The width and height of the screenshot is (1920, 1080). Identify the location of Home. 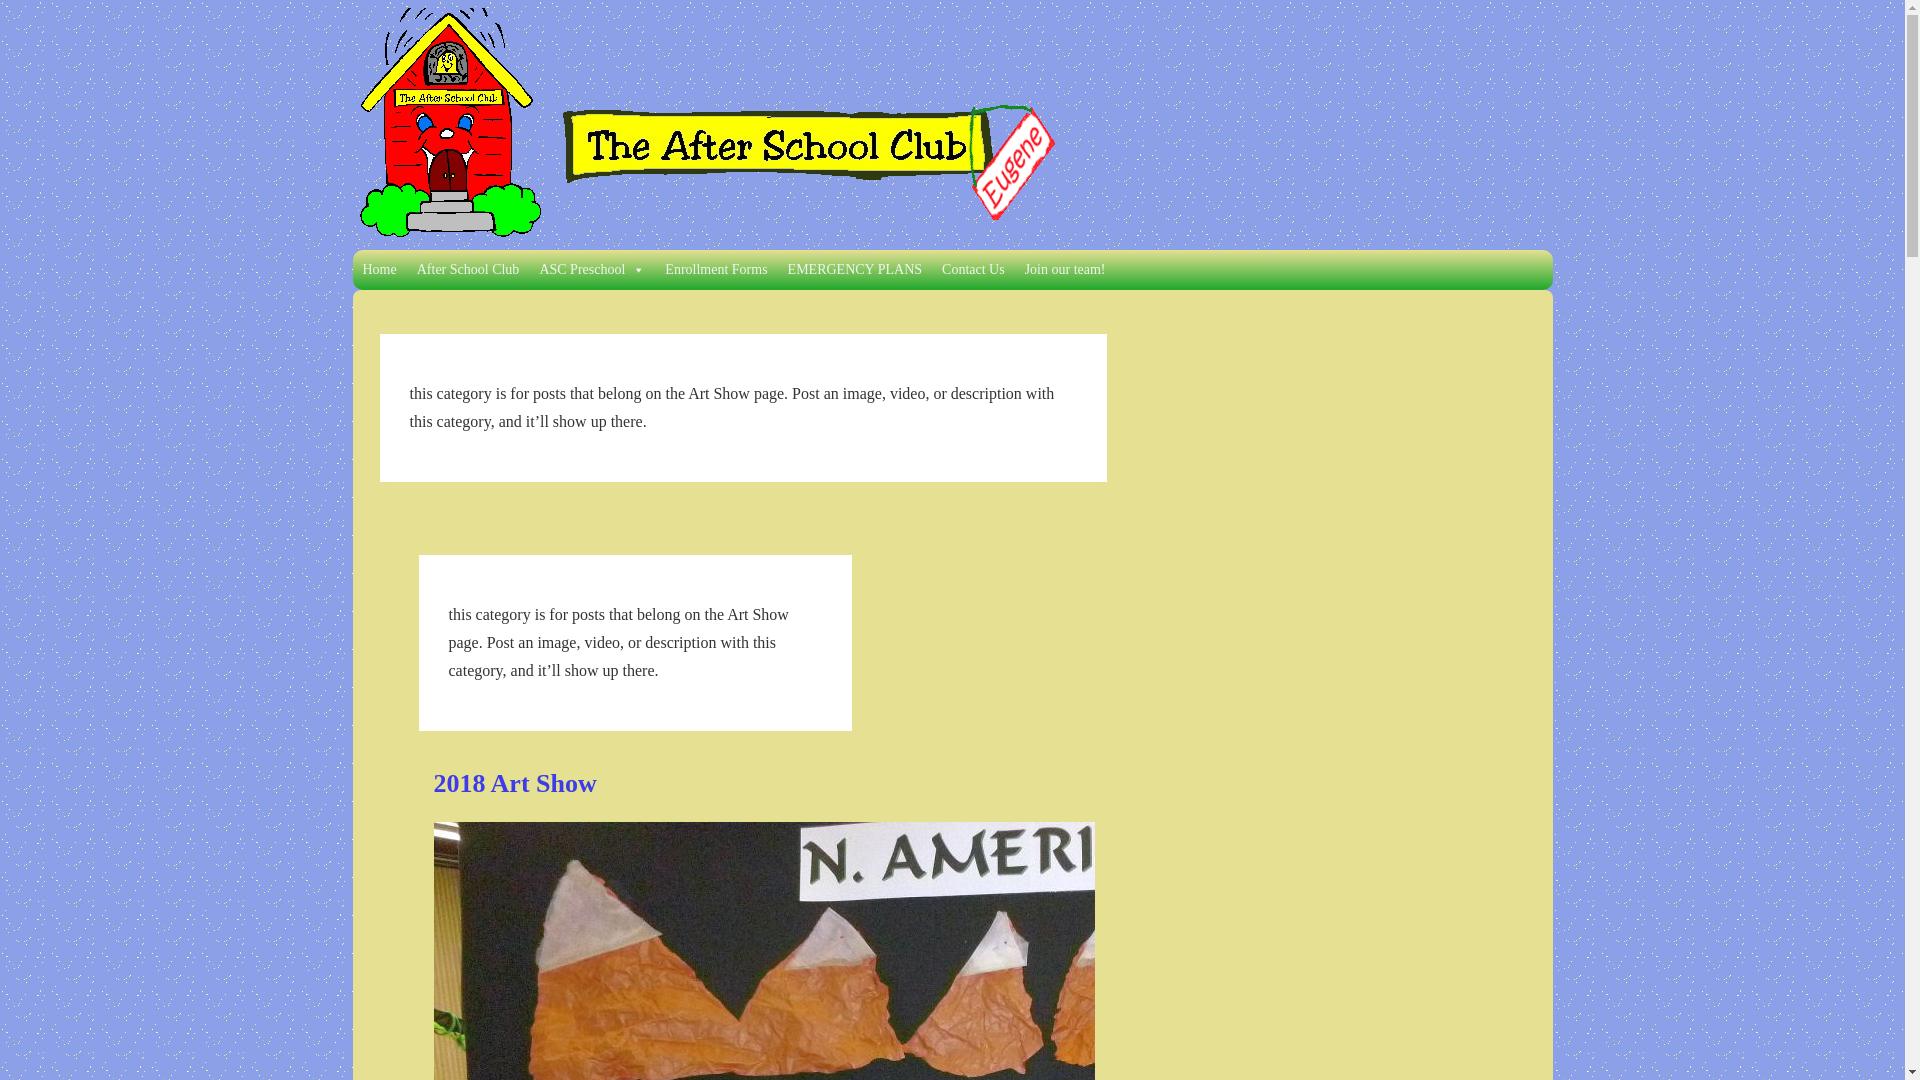
(378, 270).